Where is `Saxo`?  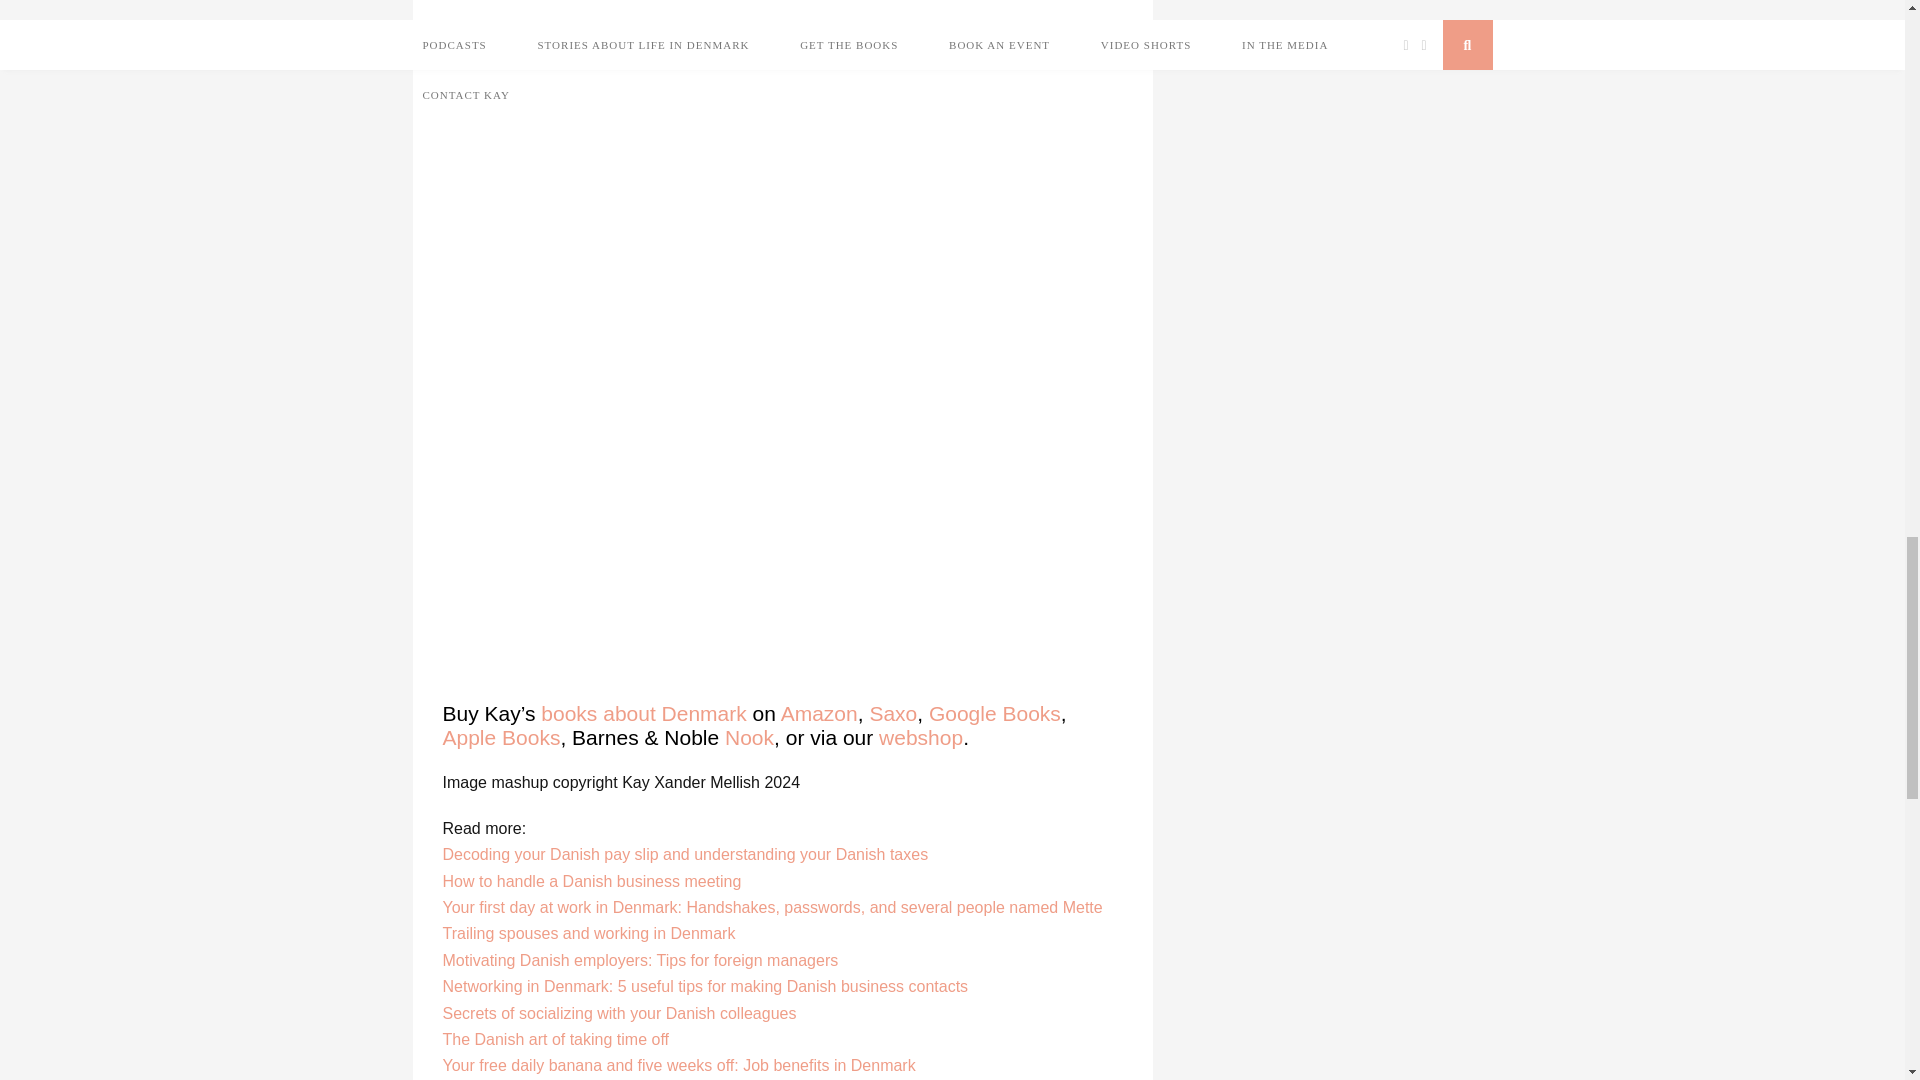
Saxo is located at coordinates (893, 713).